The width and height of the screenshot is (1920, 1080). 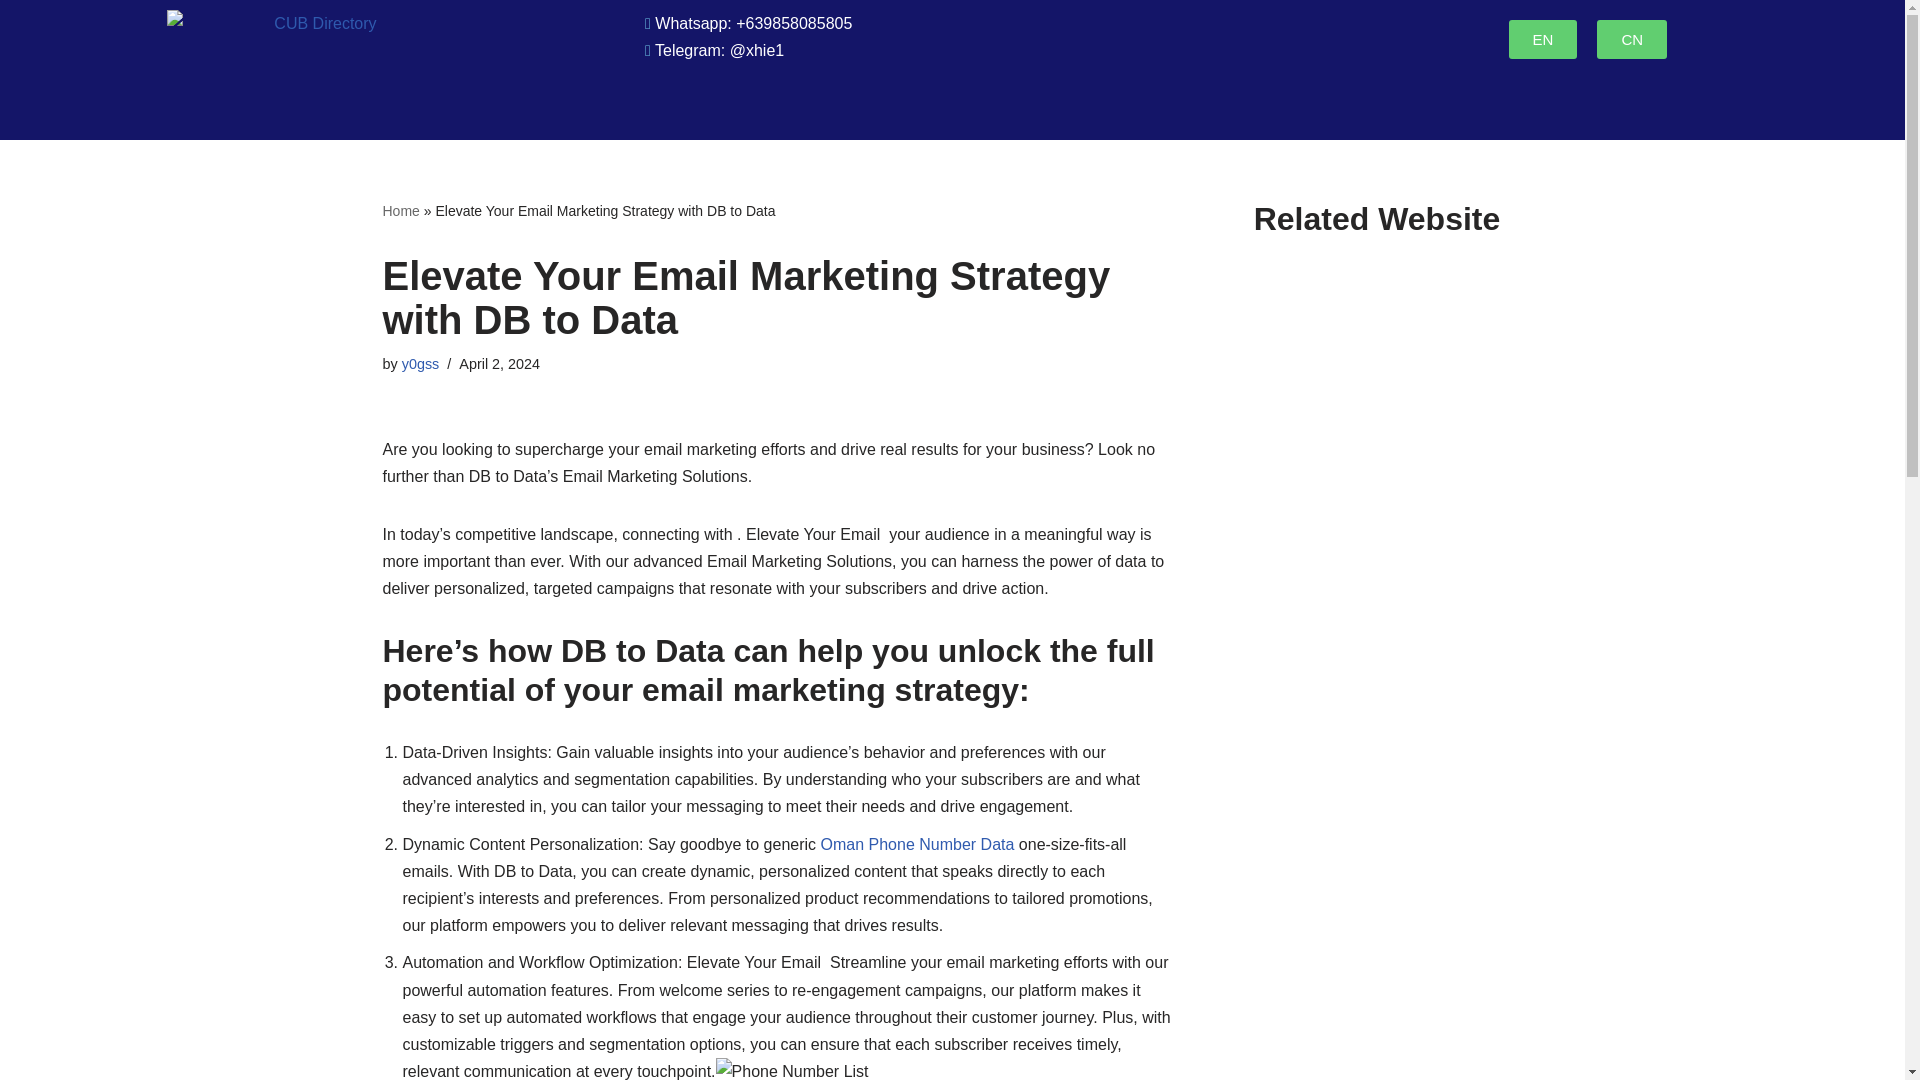 What do you see at coordinates (918, 844) in the screenshot?
I see `Oman Phone Number Data` at bounding box center [918, 844].